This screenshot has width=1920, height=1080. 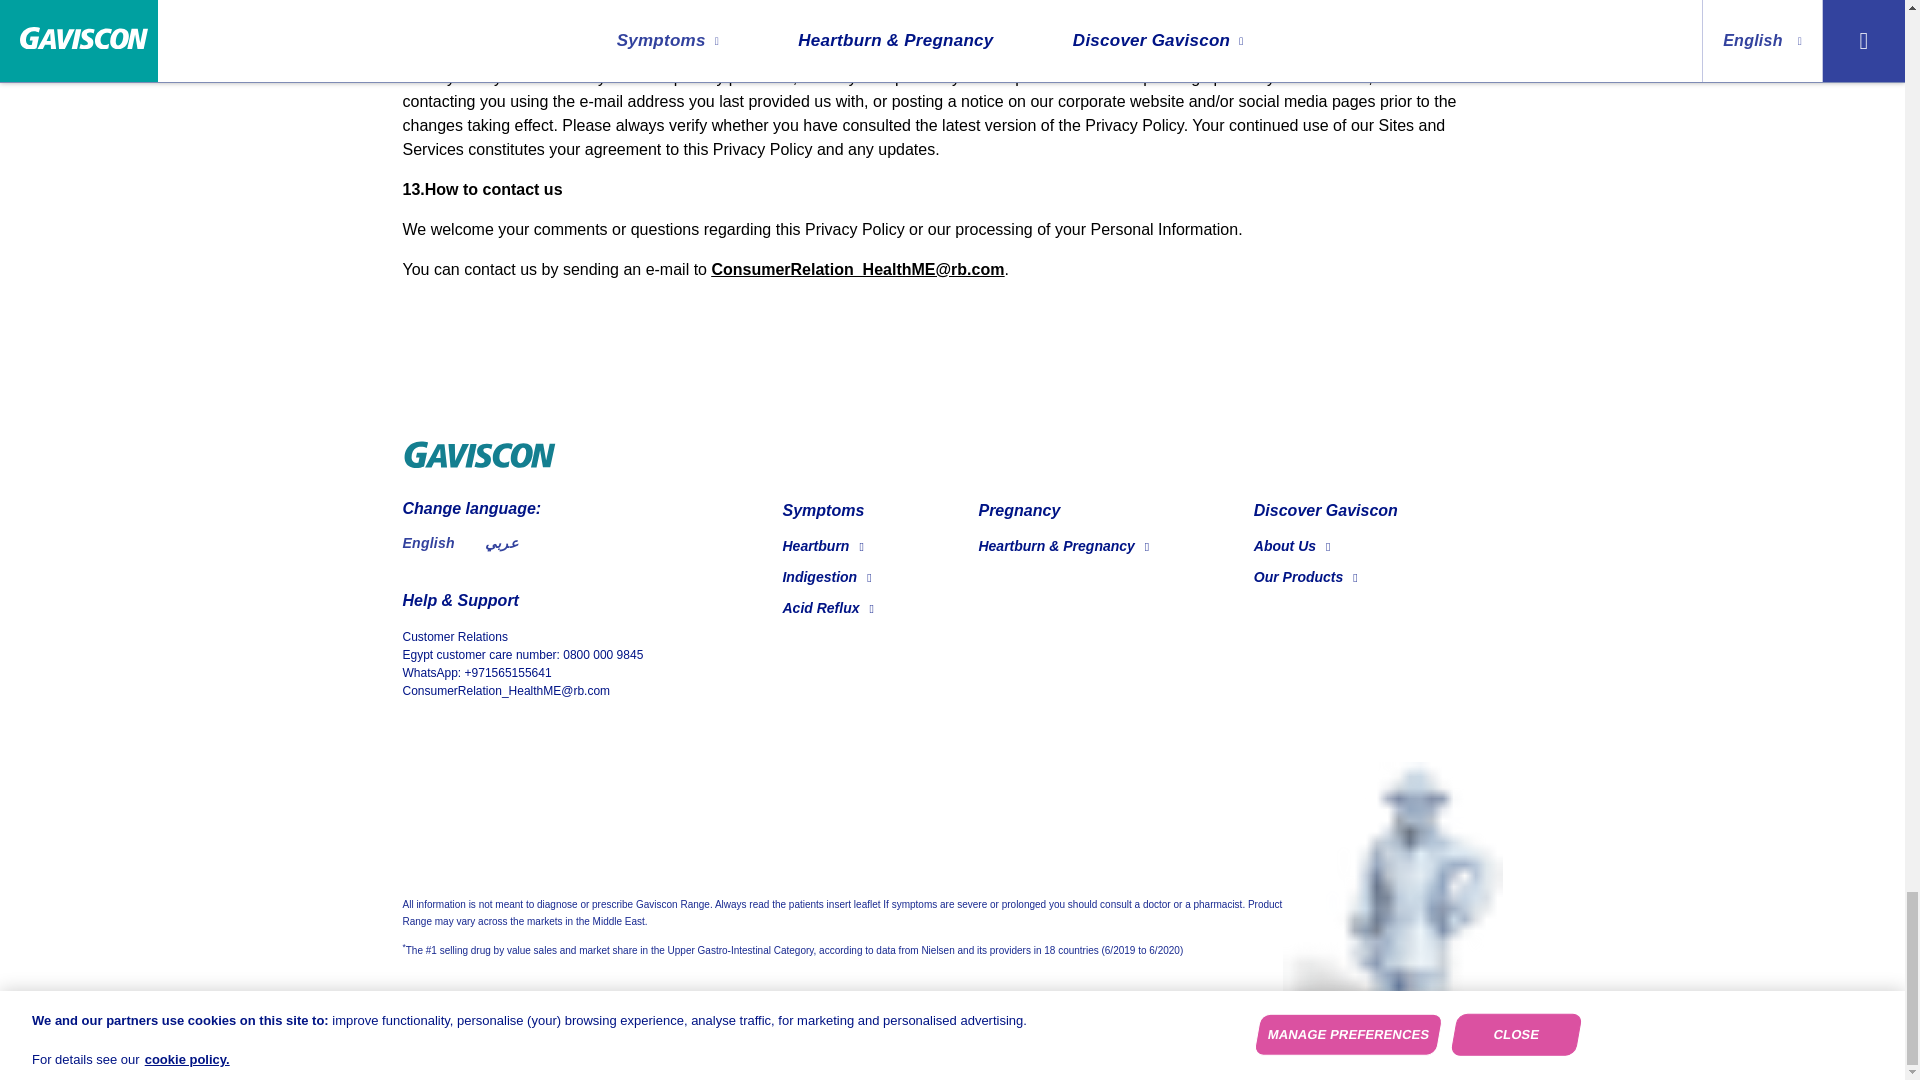 What do you see at coordinates (427, 542) in the screenshot?
I see `English` at bounding box center [427, 542].